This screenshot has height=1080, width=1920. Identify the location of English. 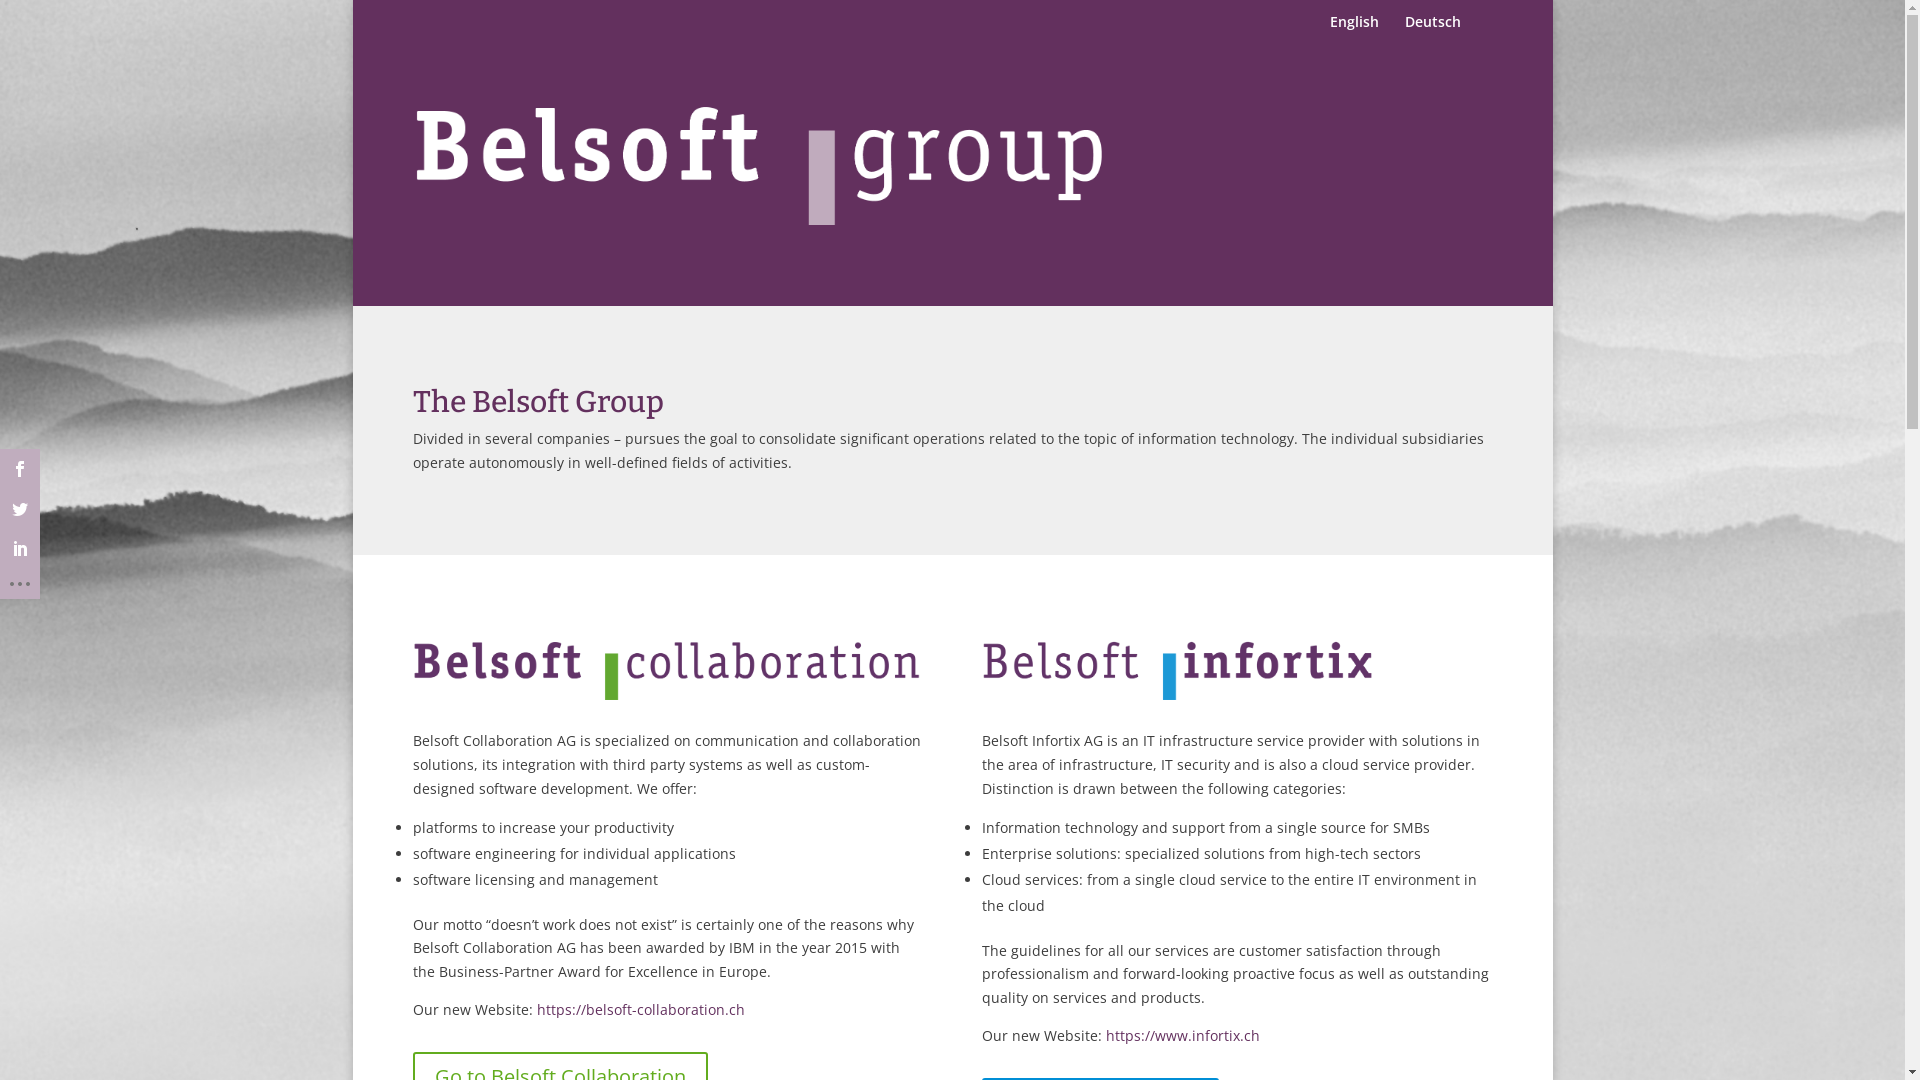
(1354, 30).